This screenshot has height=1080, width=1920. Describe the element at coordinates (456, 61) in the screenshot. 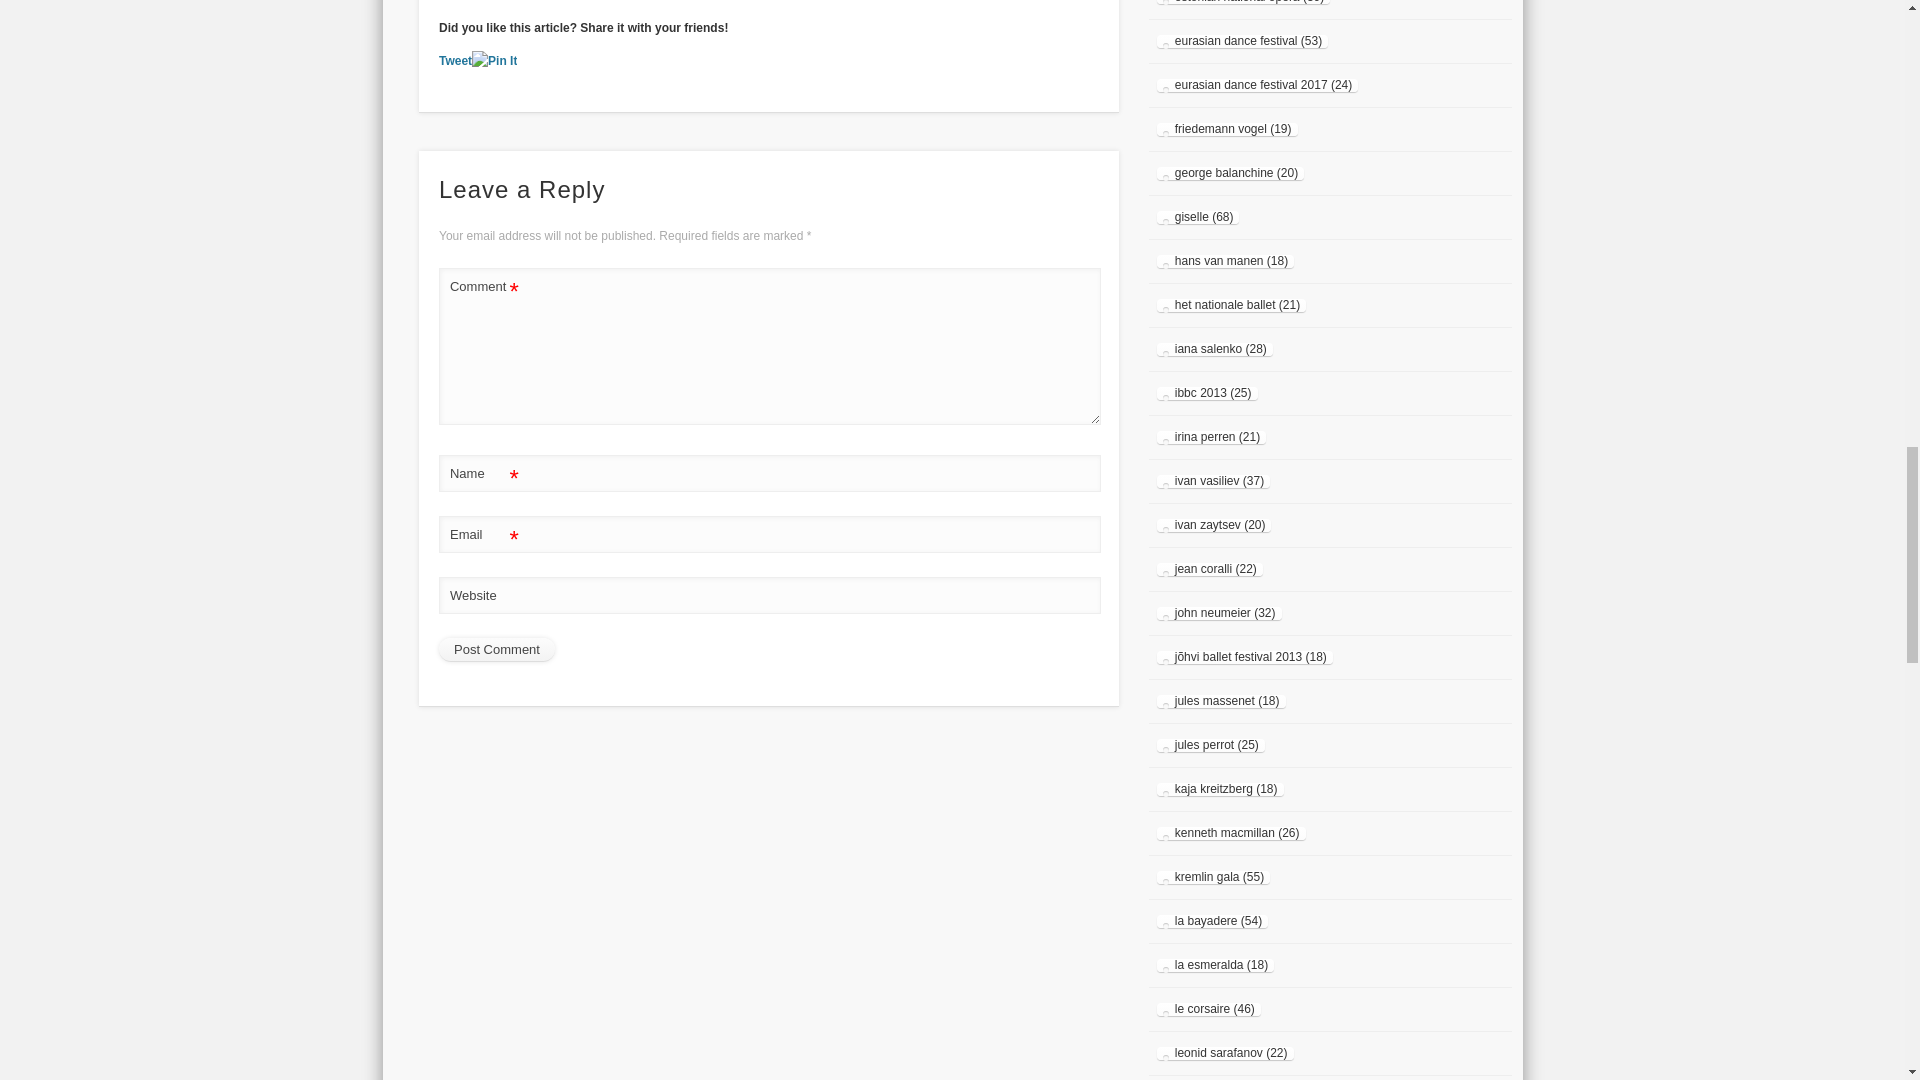

I see `Tweet` at that location.